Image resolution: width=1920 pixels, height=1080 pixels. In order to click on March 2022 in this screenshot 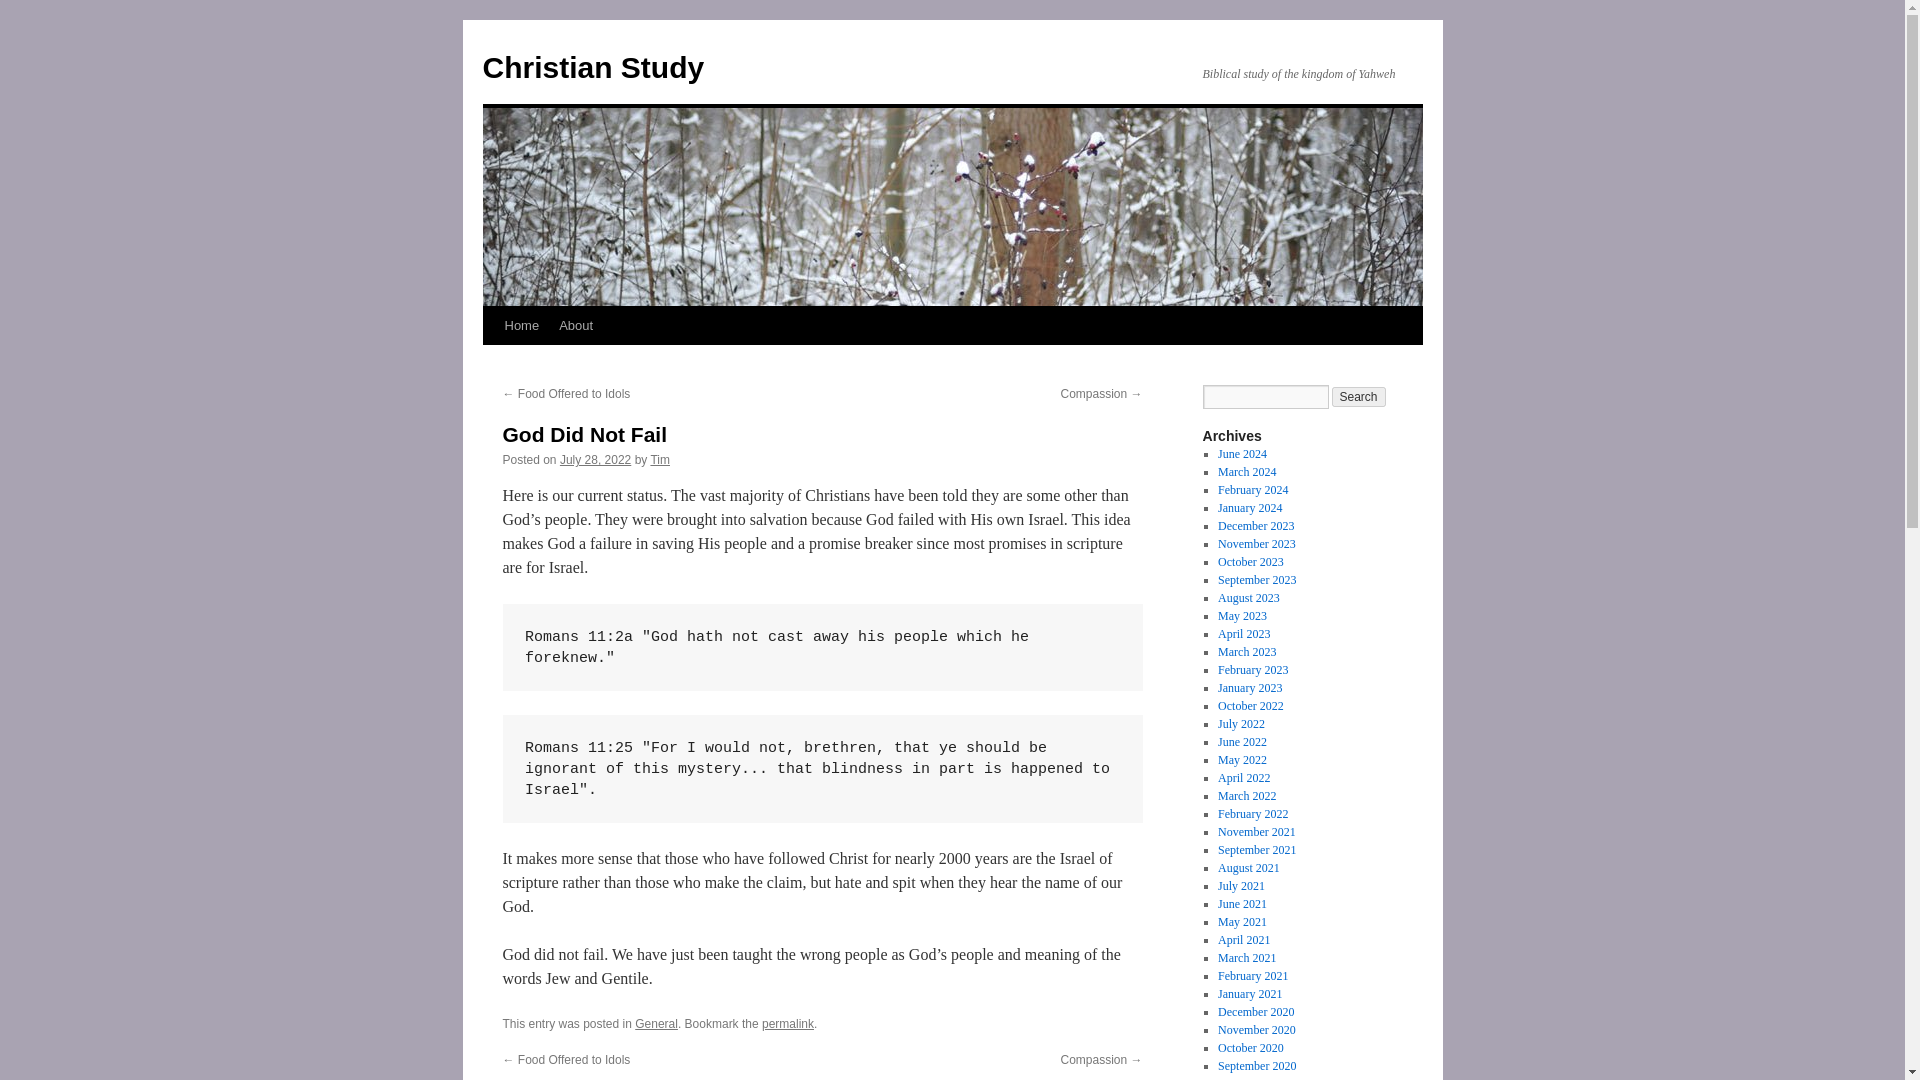, I will do `click(1246, 796)`.